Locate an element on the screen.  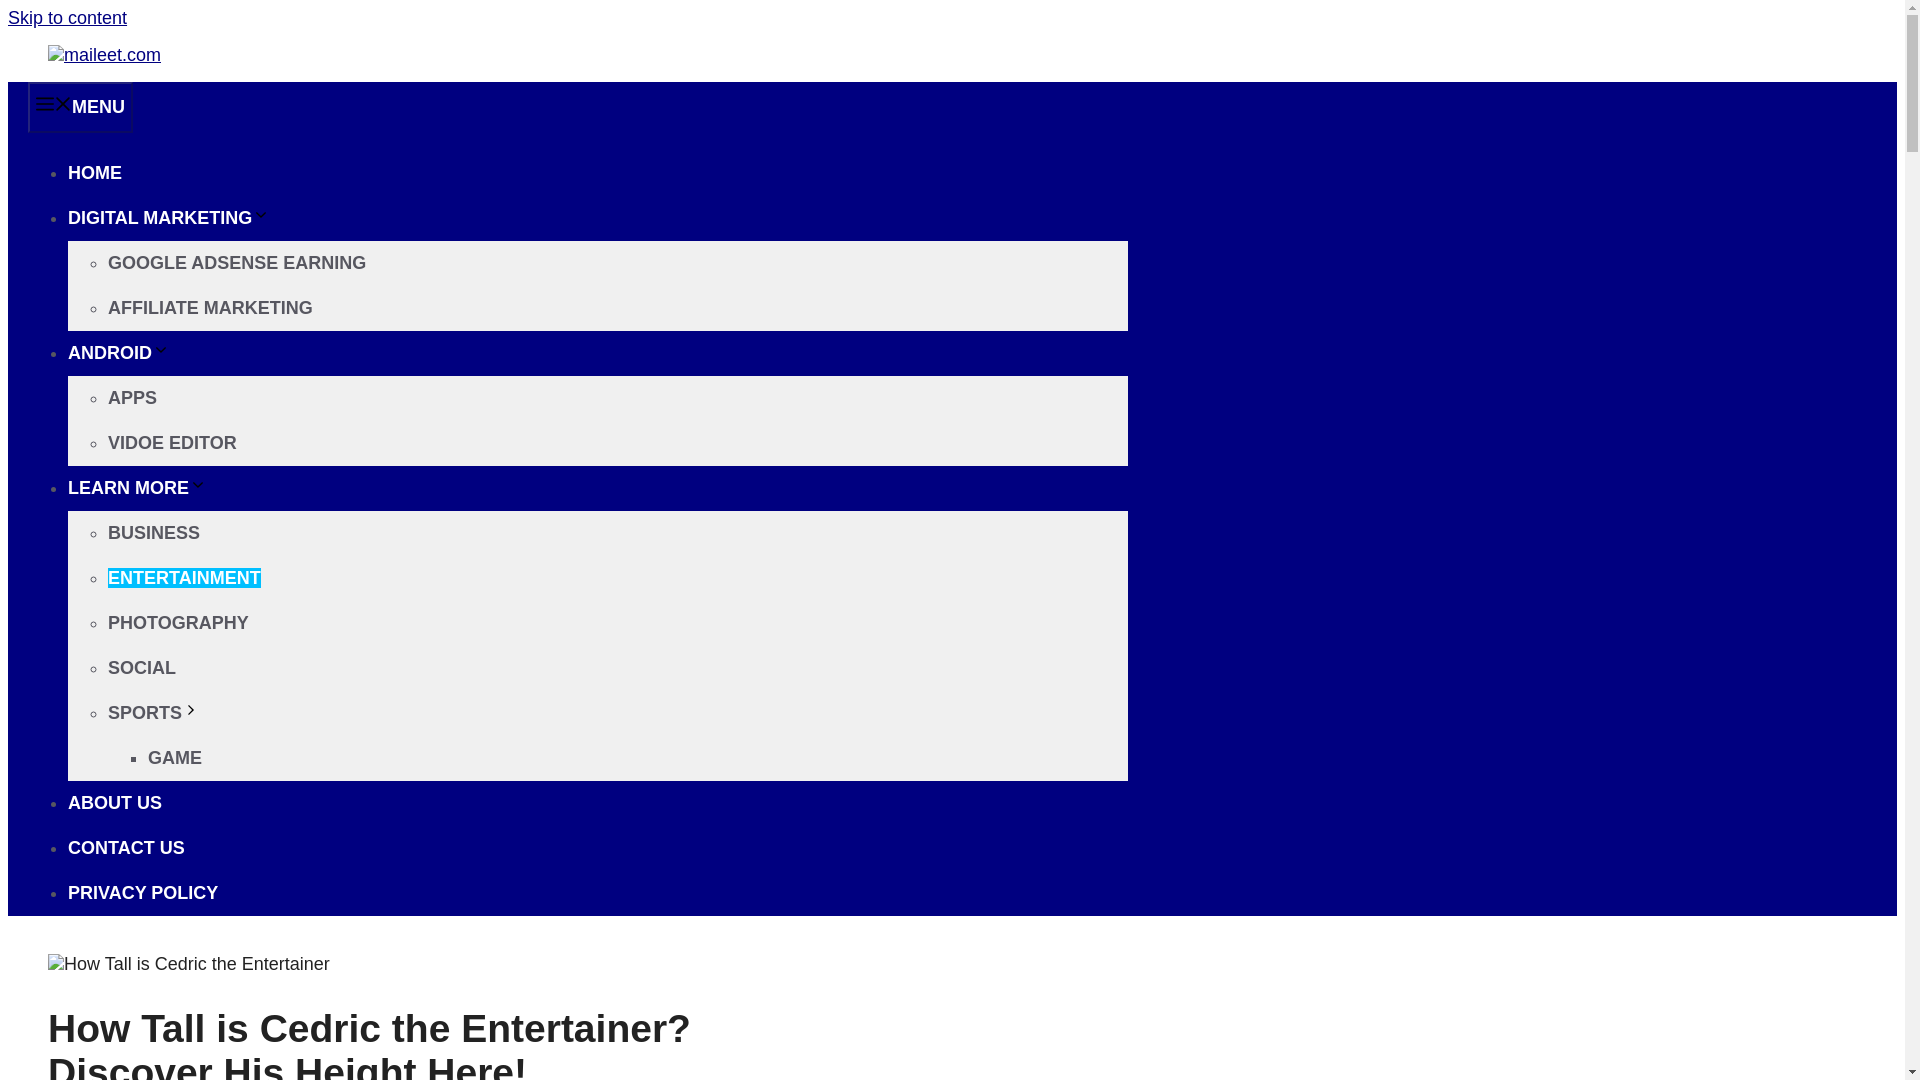
PHOTOGRAPHY is located at coordinates (178, 622).